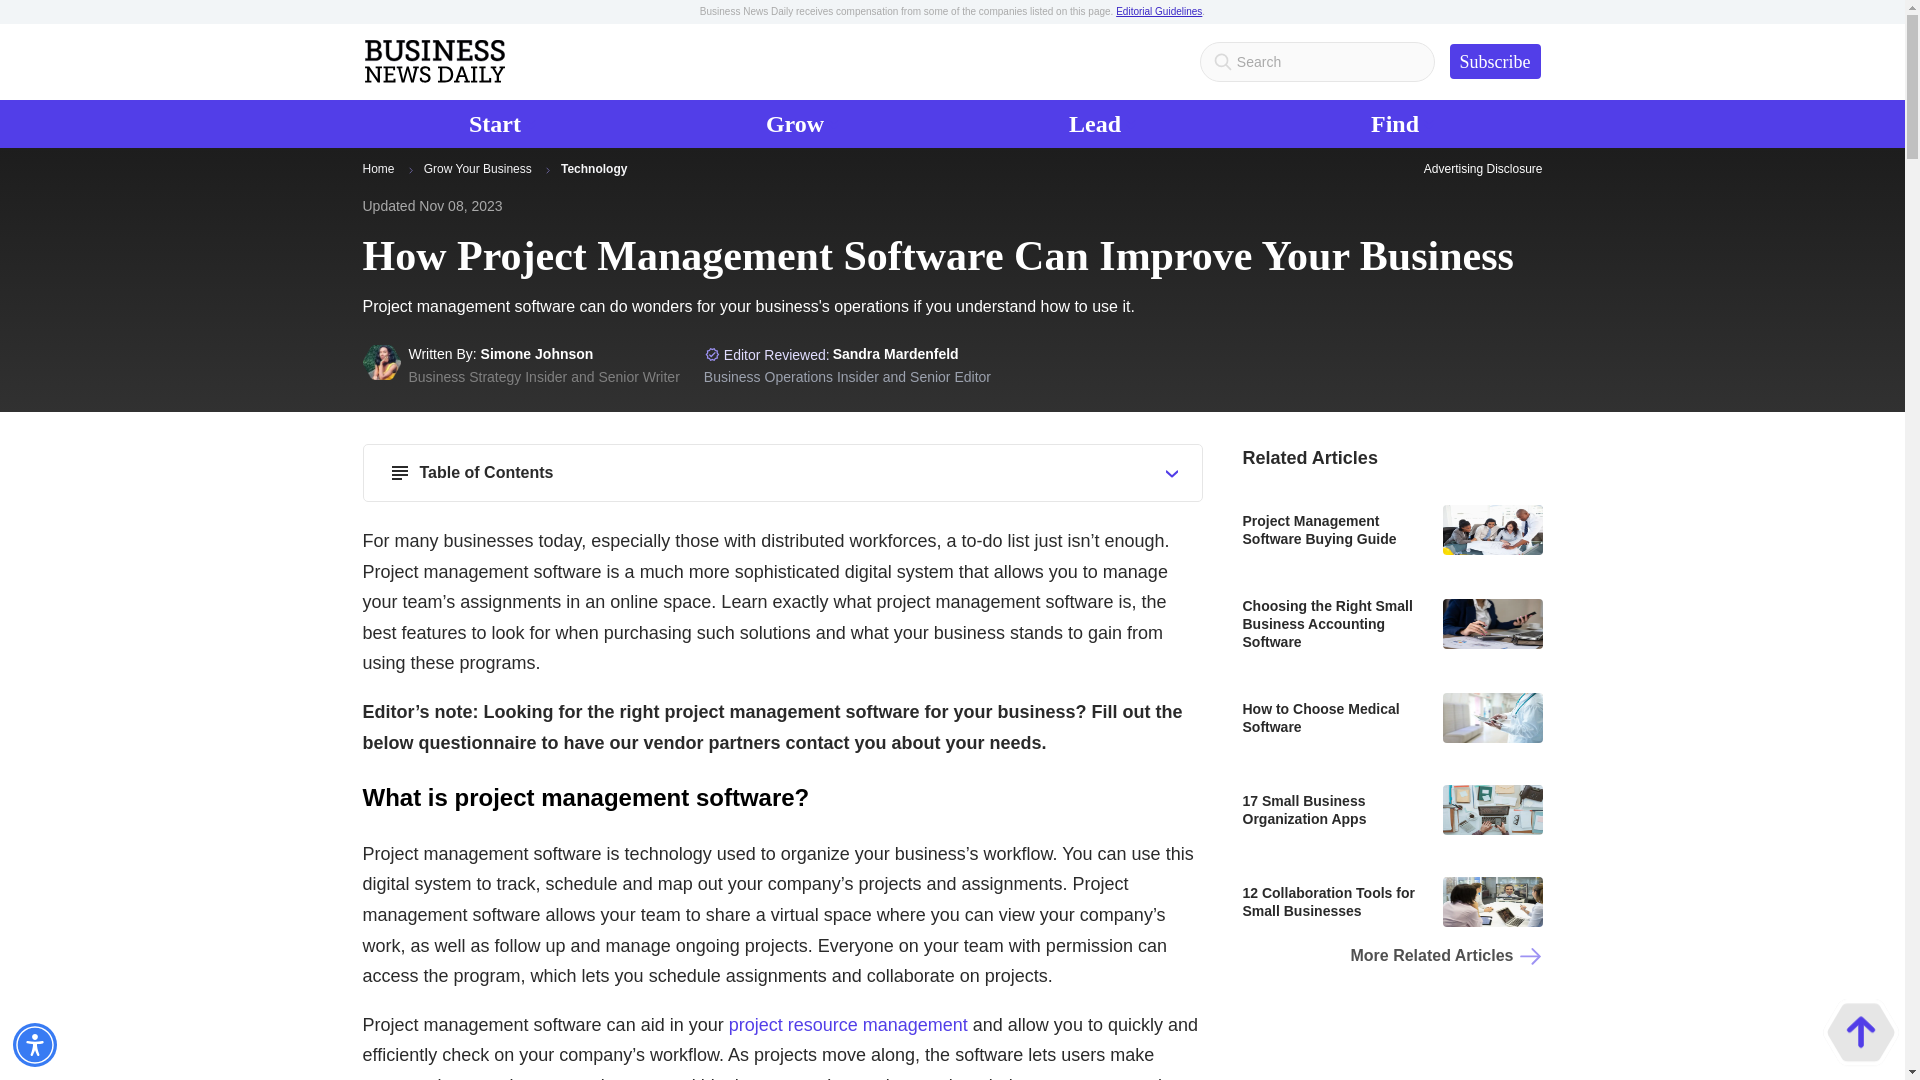 The width and height of the screenshot is (1920, 1080). I want to click on Arrow, so click(712, 354).